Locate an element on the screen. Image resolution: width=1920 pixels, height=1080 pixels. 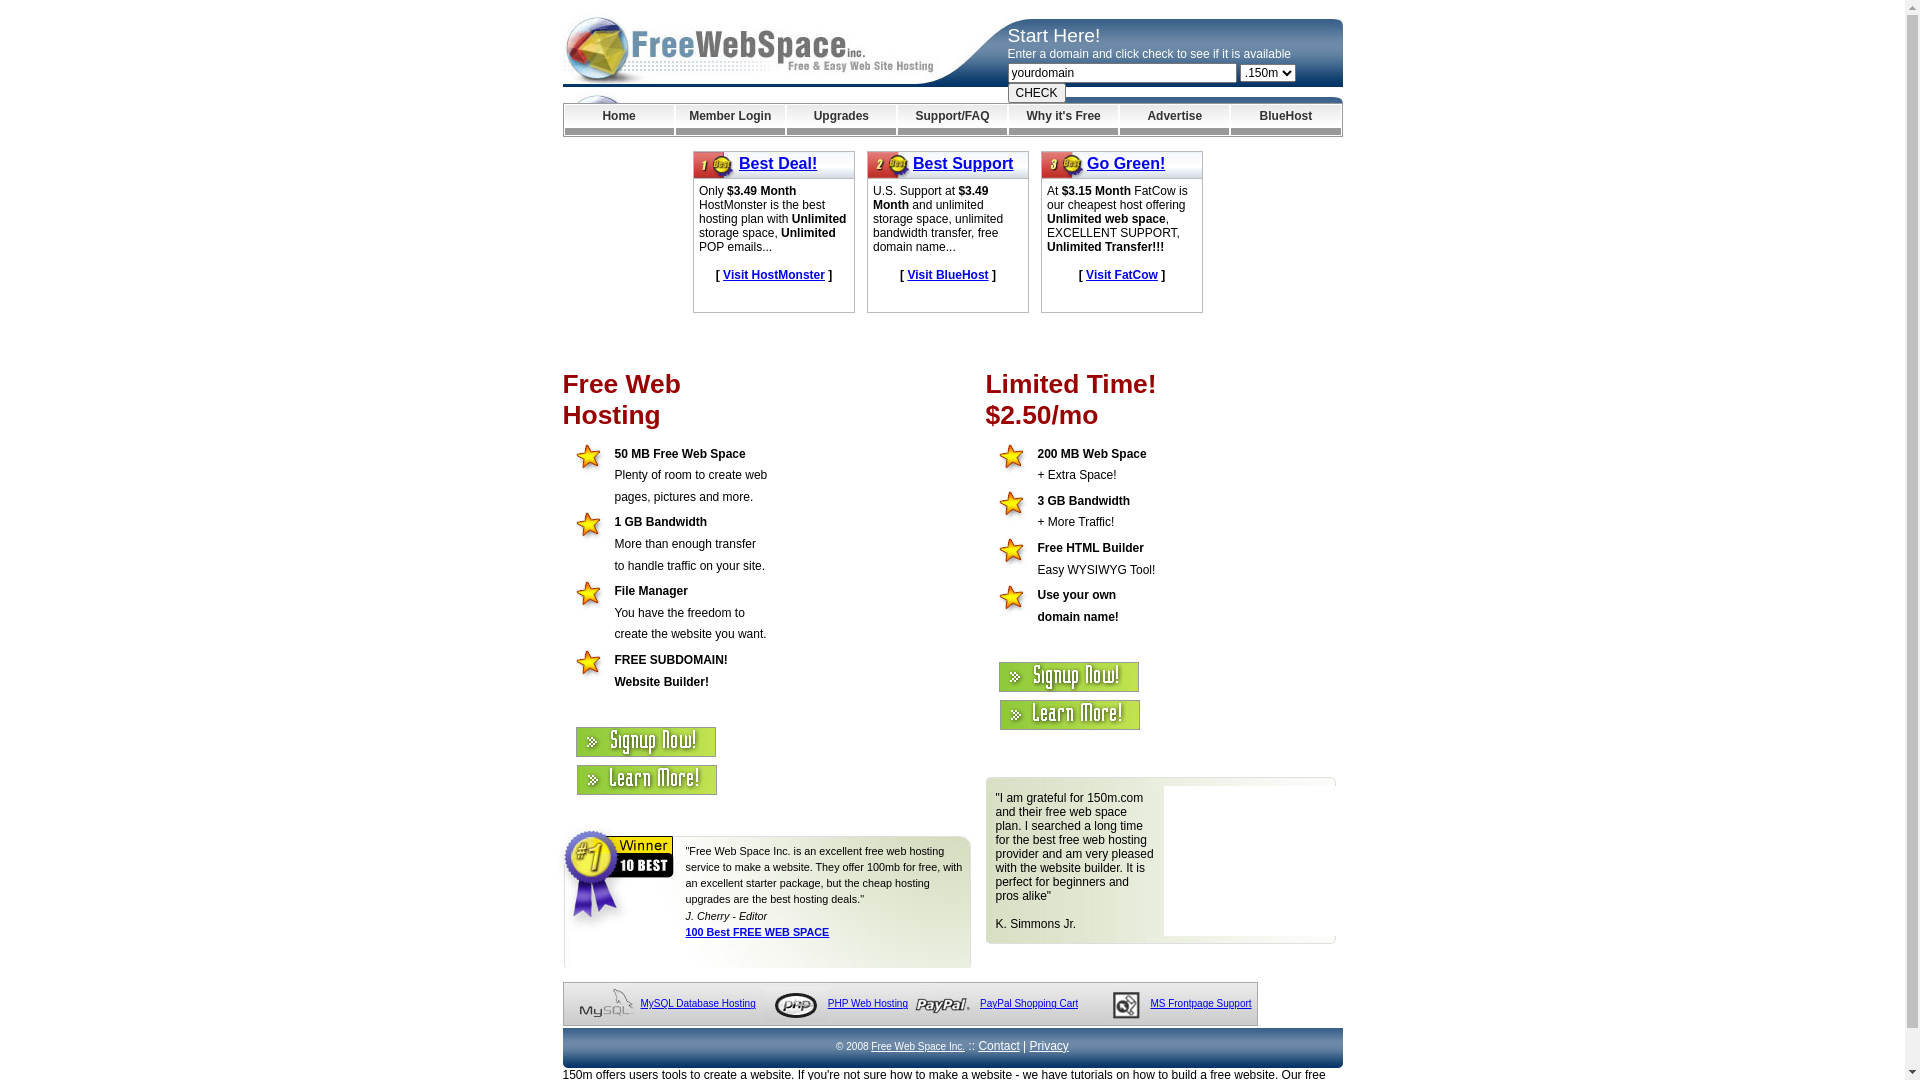
BlueHost is located at coordinates (1286, 120).